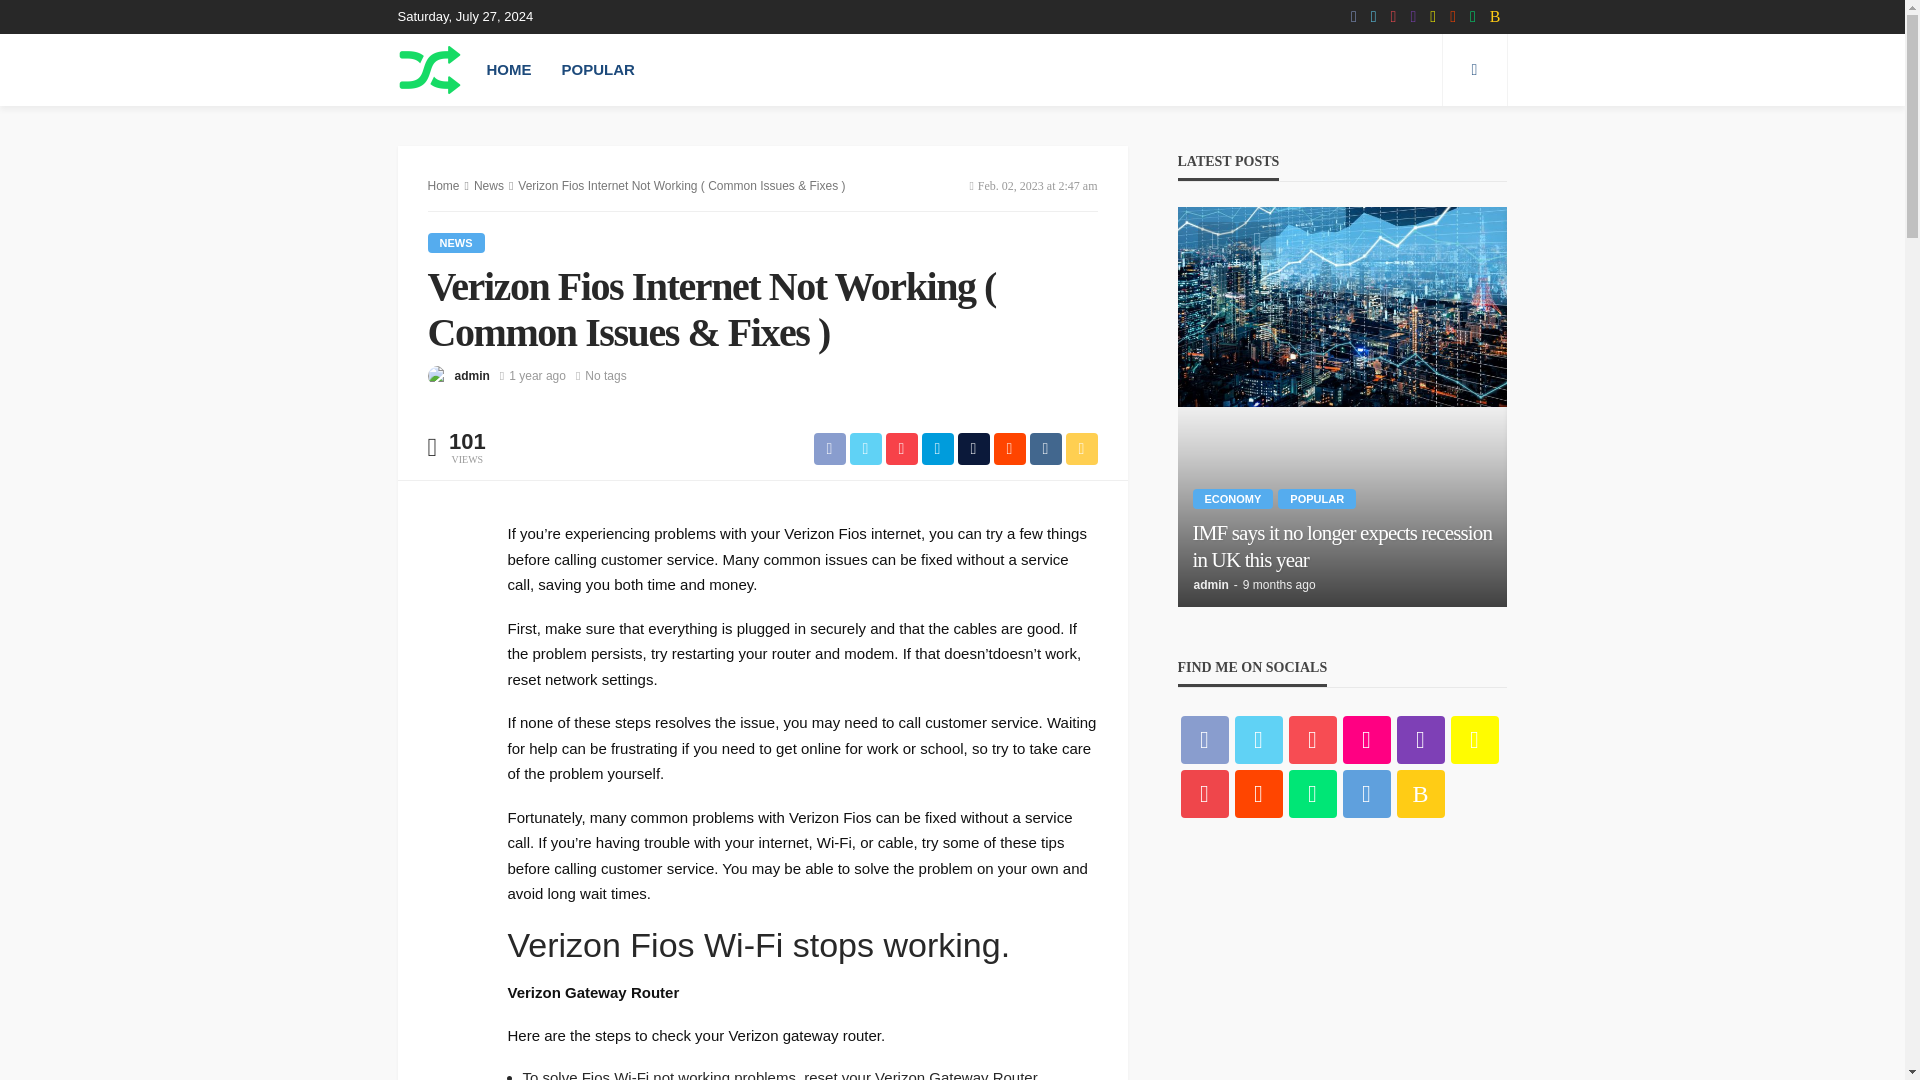 This screenshot has height=1080, width=1920. I want to click on News, so click(488, 186).